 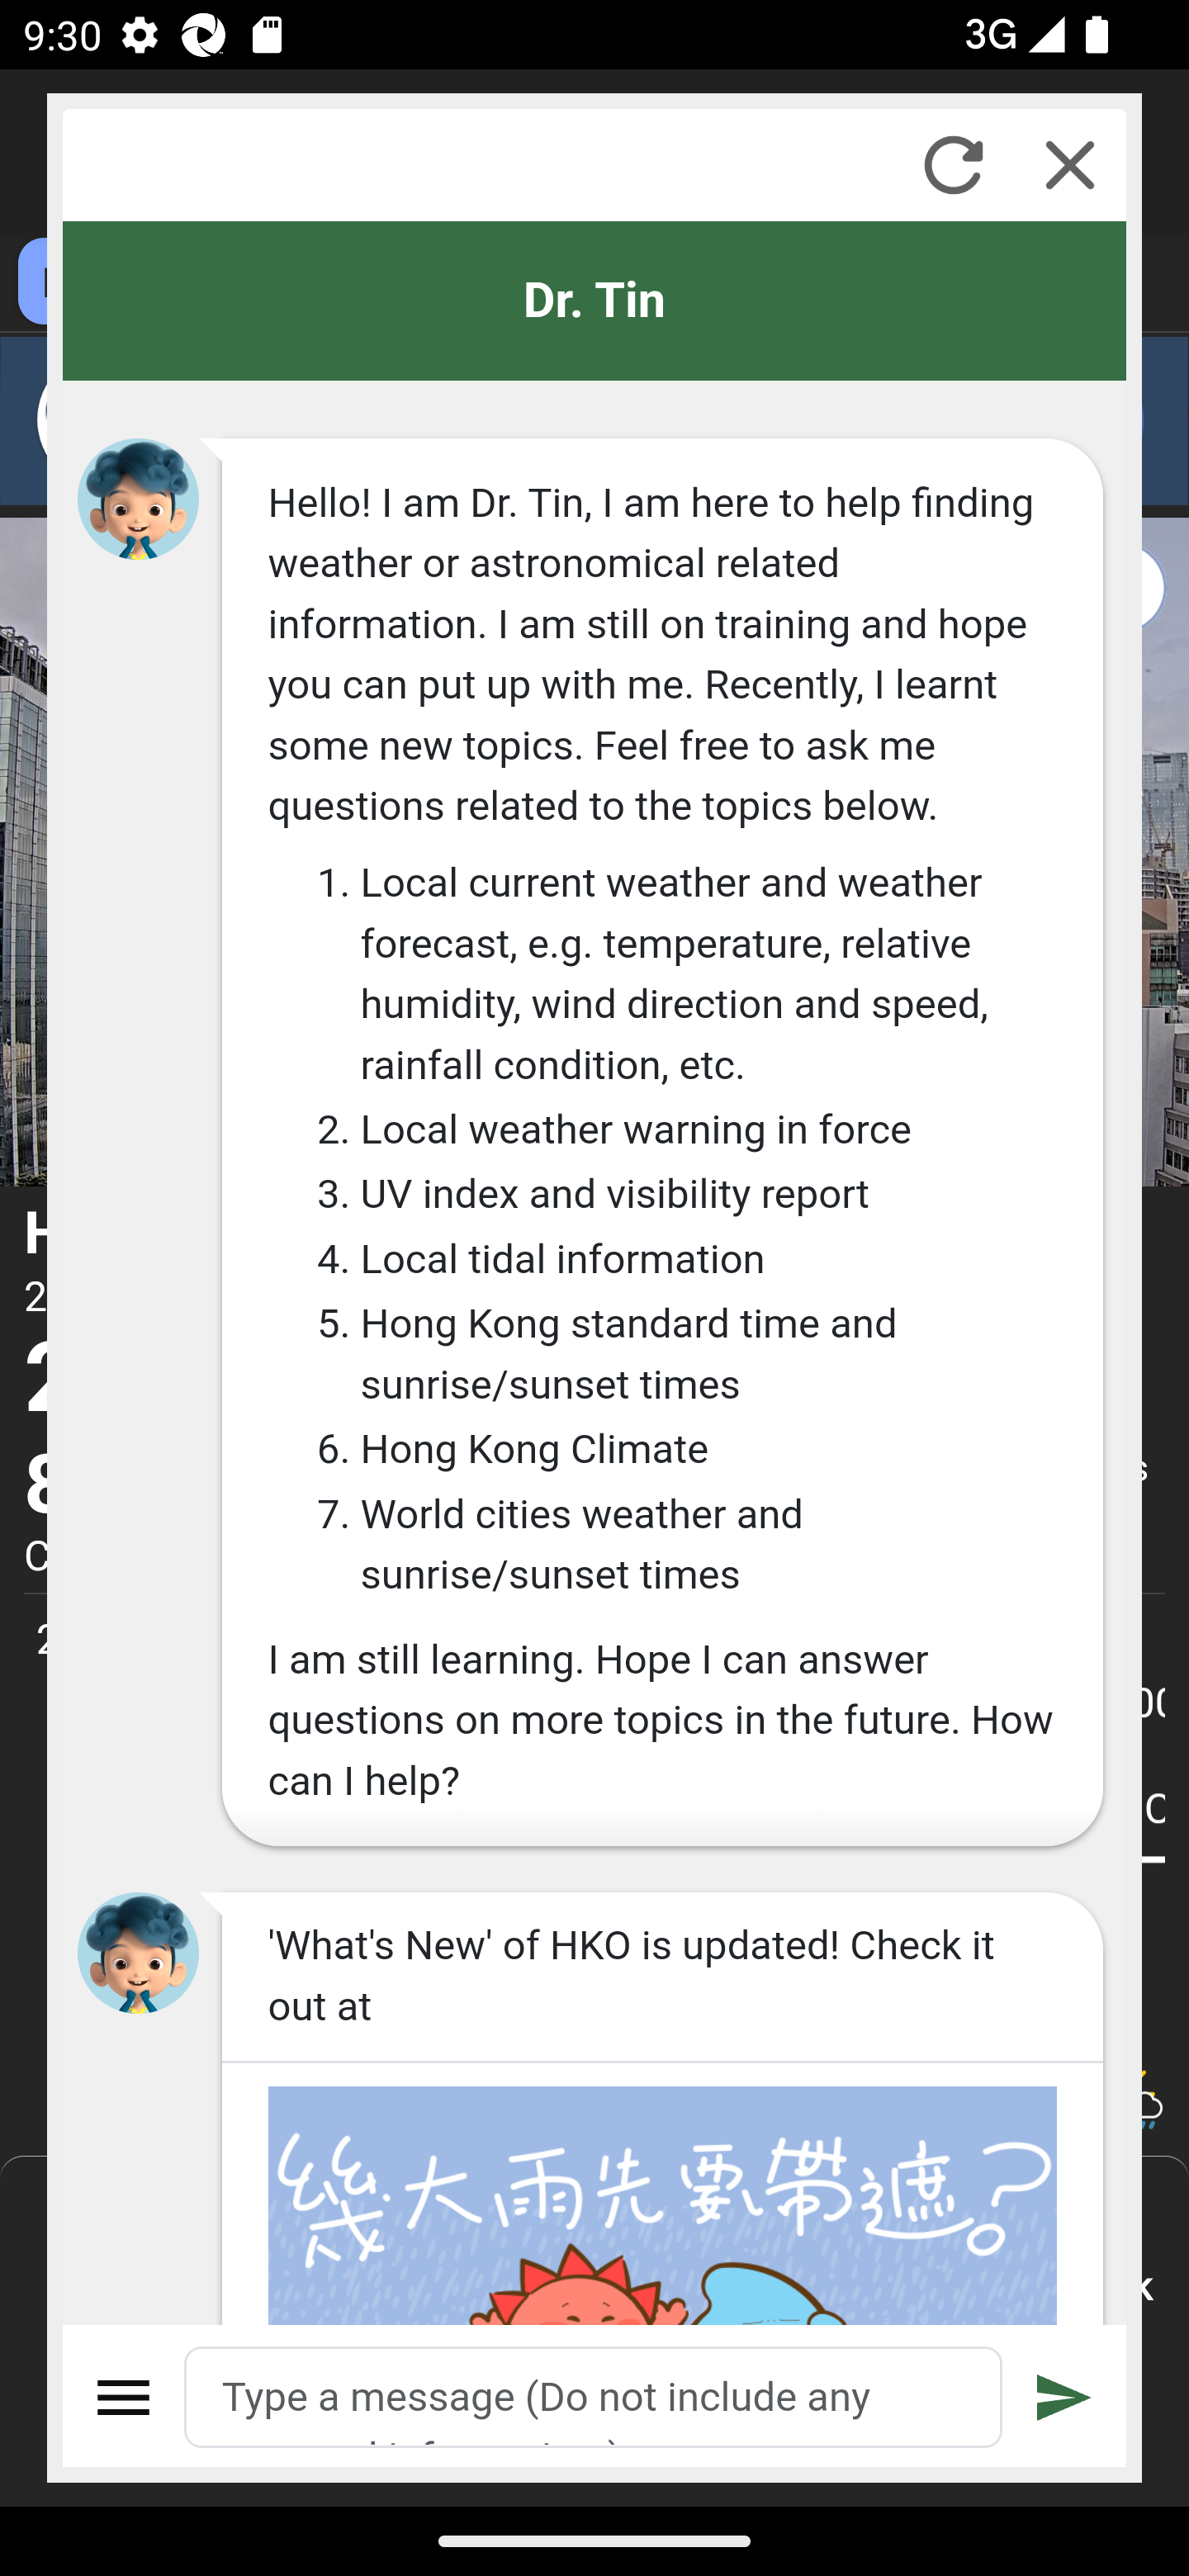 What do you see at coordinates (125, 2397) in the screenshot?
I see `Menu` at bounding box center [125, 2397].